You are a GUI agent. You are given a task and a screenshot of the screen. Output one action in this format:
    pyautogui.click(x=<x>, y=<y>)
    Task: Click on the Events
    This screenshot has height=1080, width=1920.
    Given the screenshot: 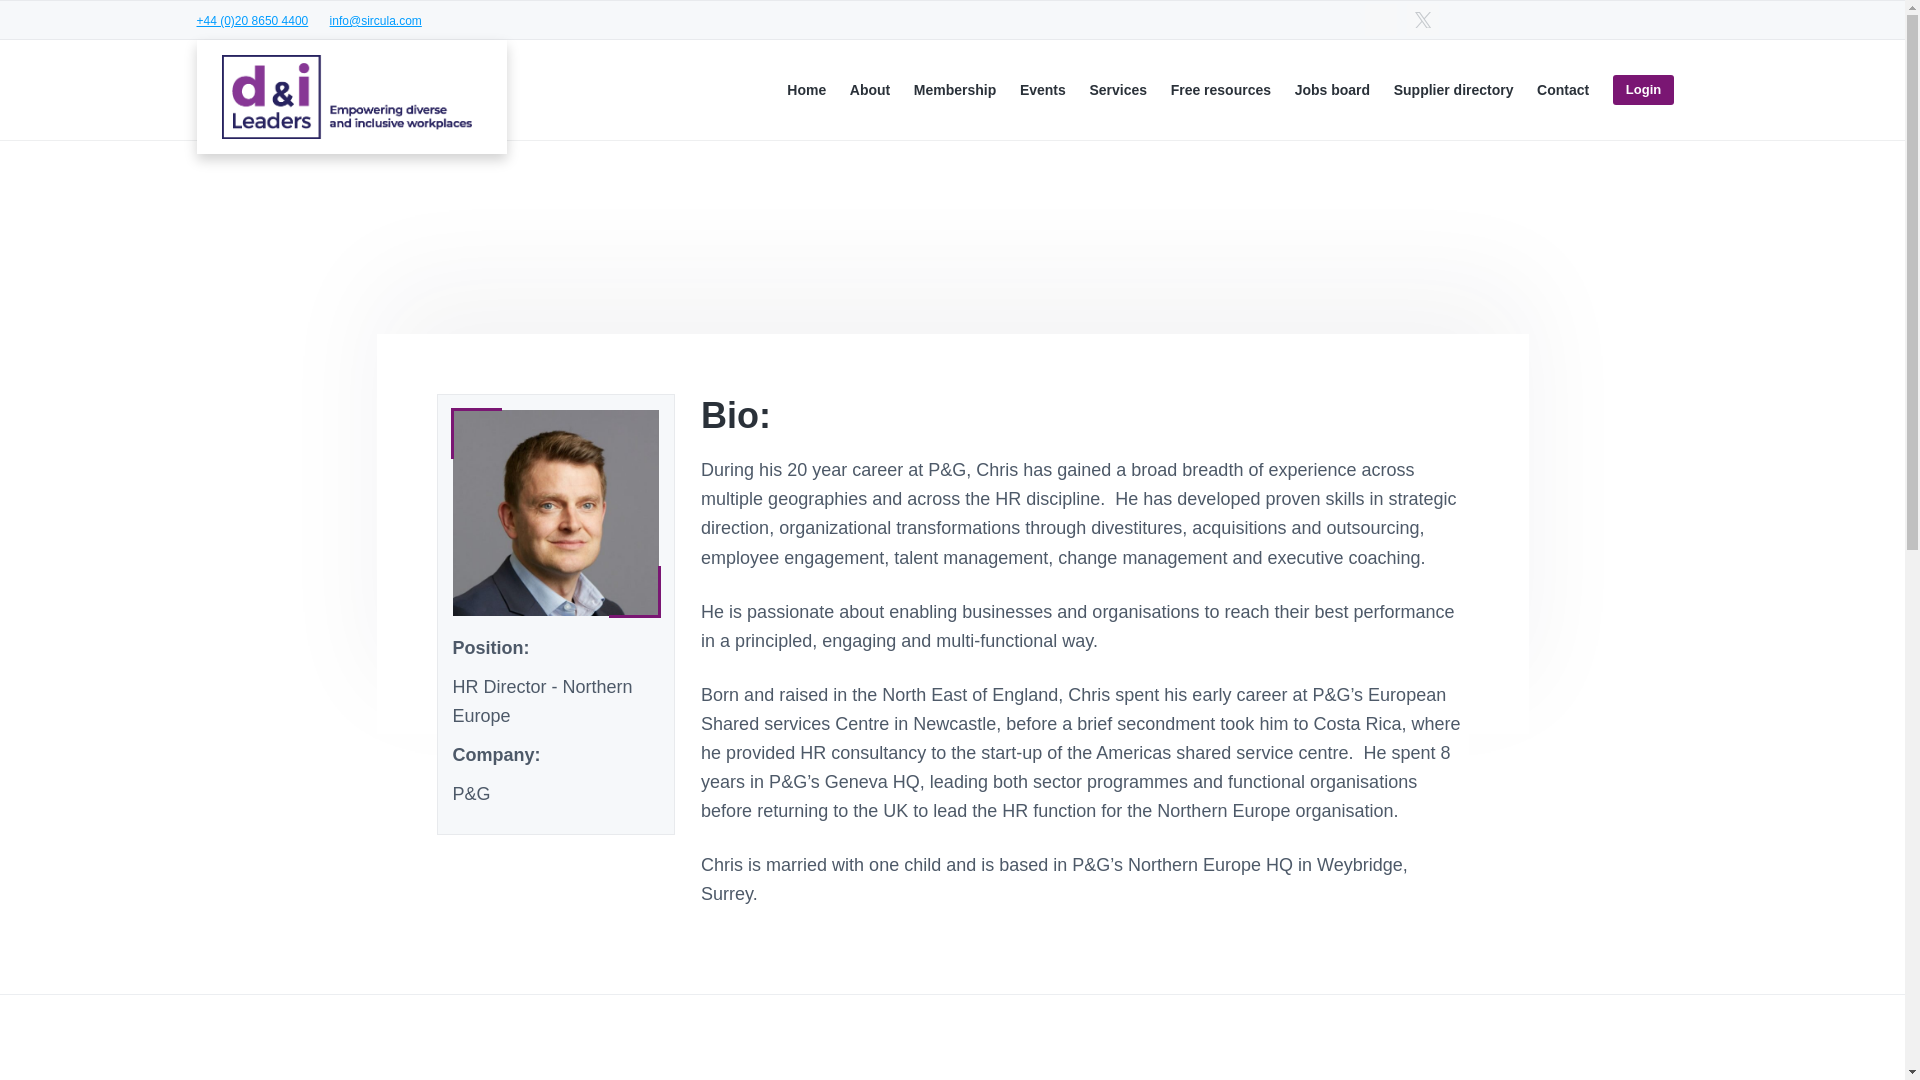 What is the action you would take?
    pyautogui.click(x=1042, y=90)
    